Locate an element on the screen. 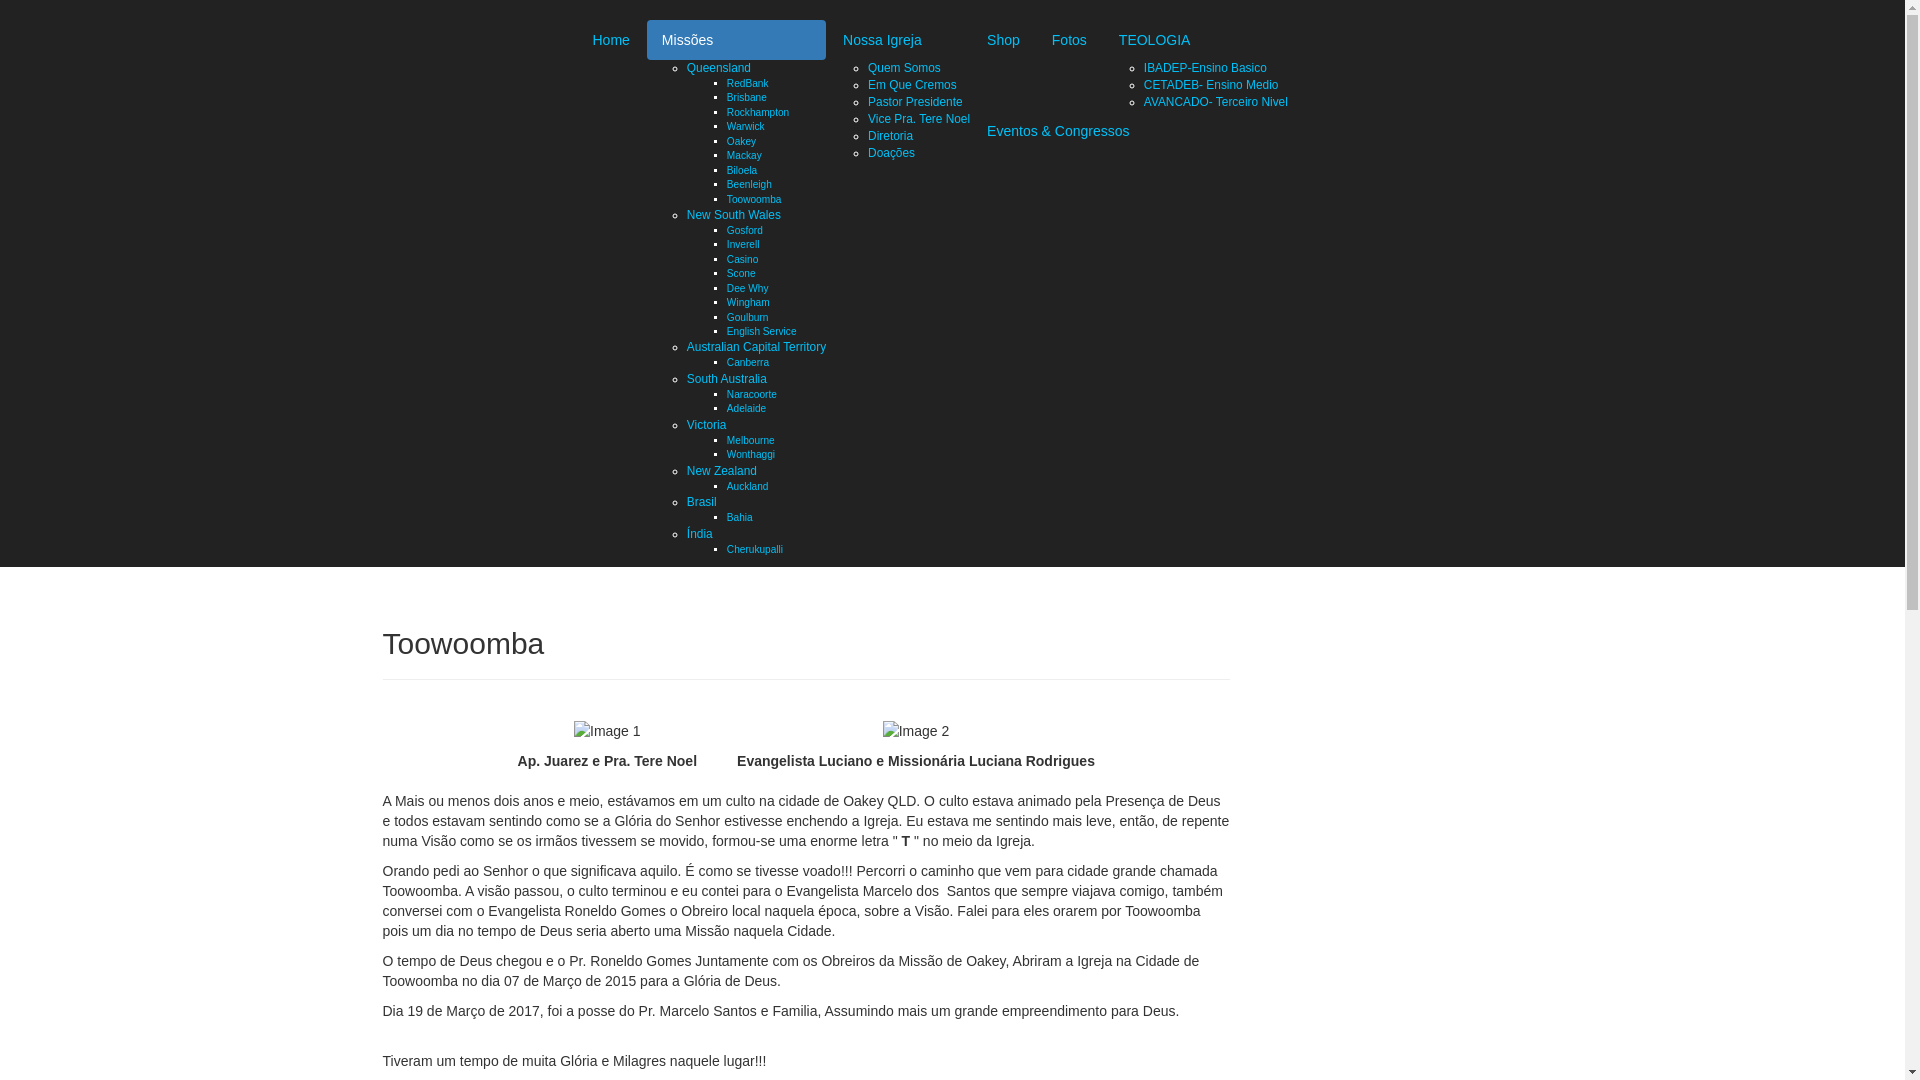 Image resolution: width=1920 pixels, height=1080 pixels. Nossa Igreja is located at coordinates (899, 40).